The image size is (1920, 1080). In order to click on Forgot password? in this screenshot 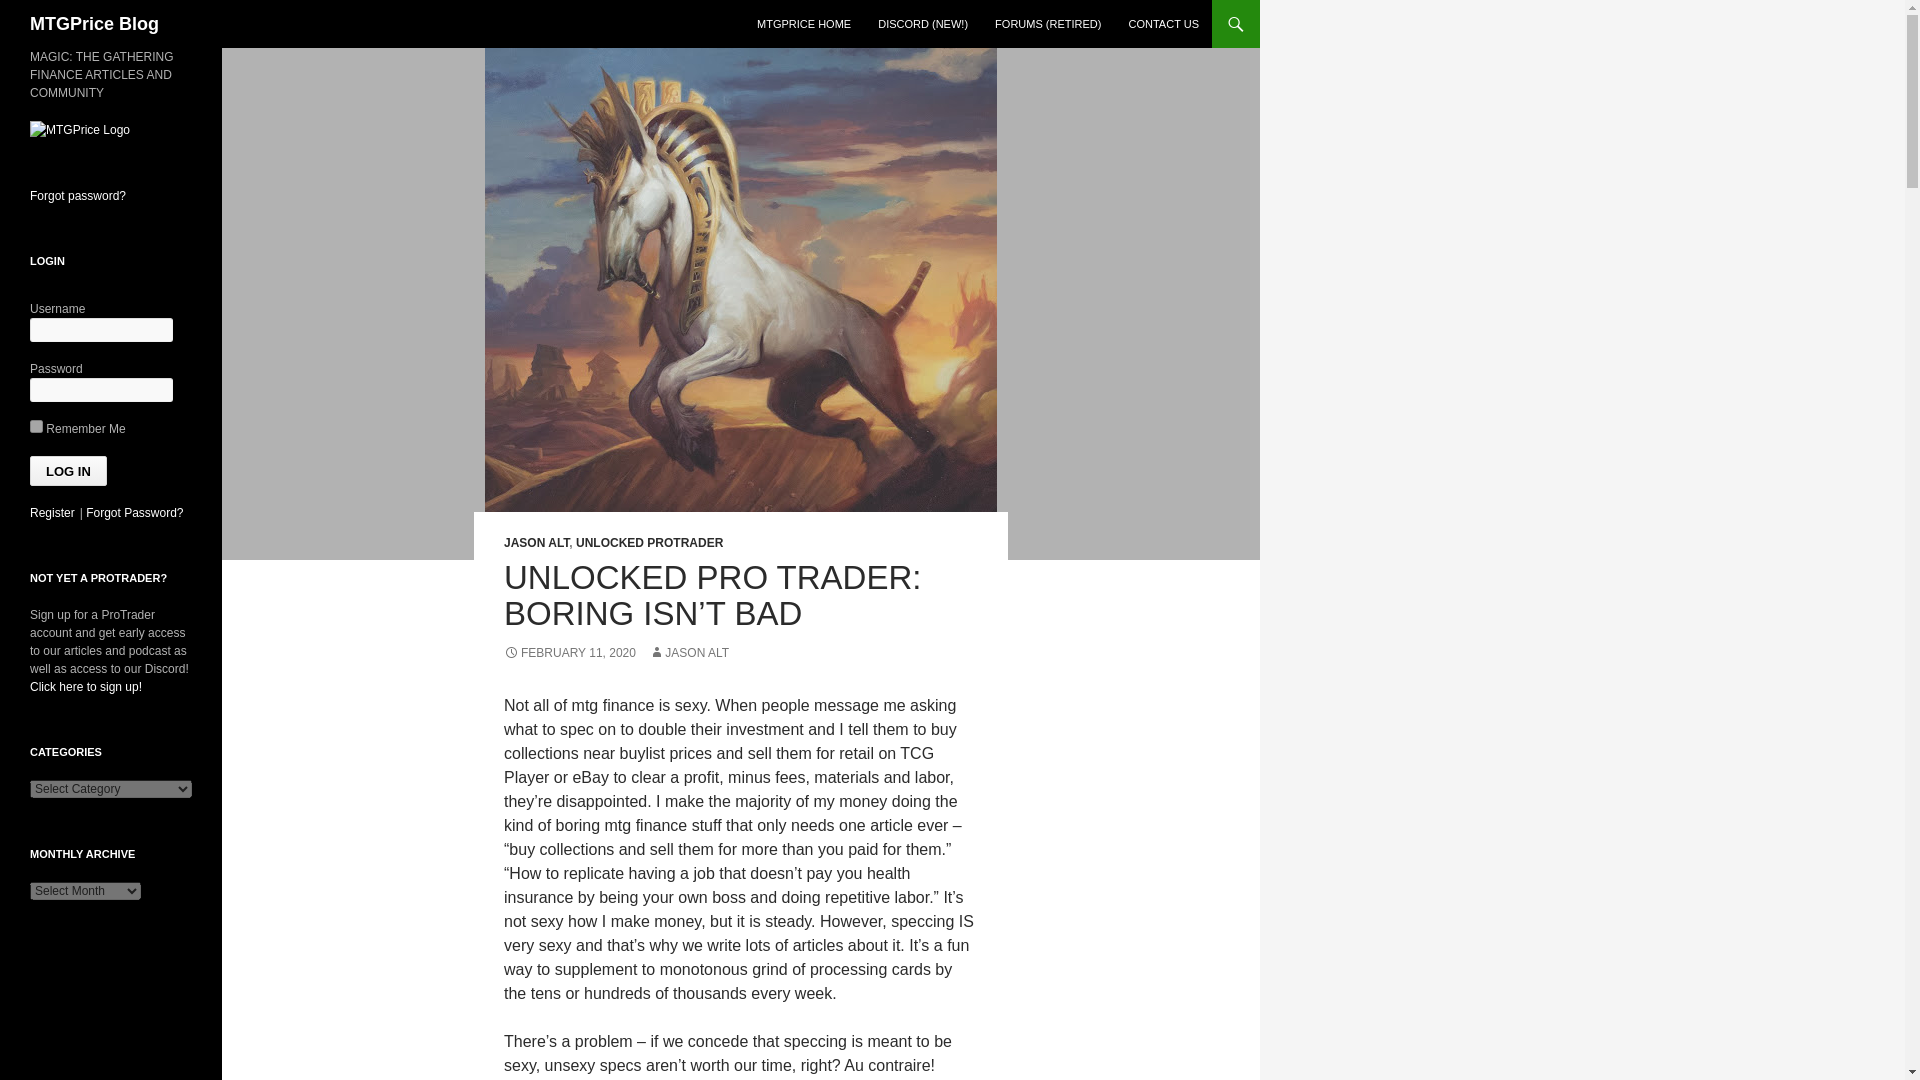, I will do `click(78, 196)`.